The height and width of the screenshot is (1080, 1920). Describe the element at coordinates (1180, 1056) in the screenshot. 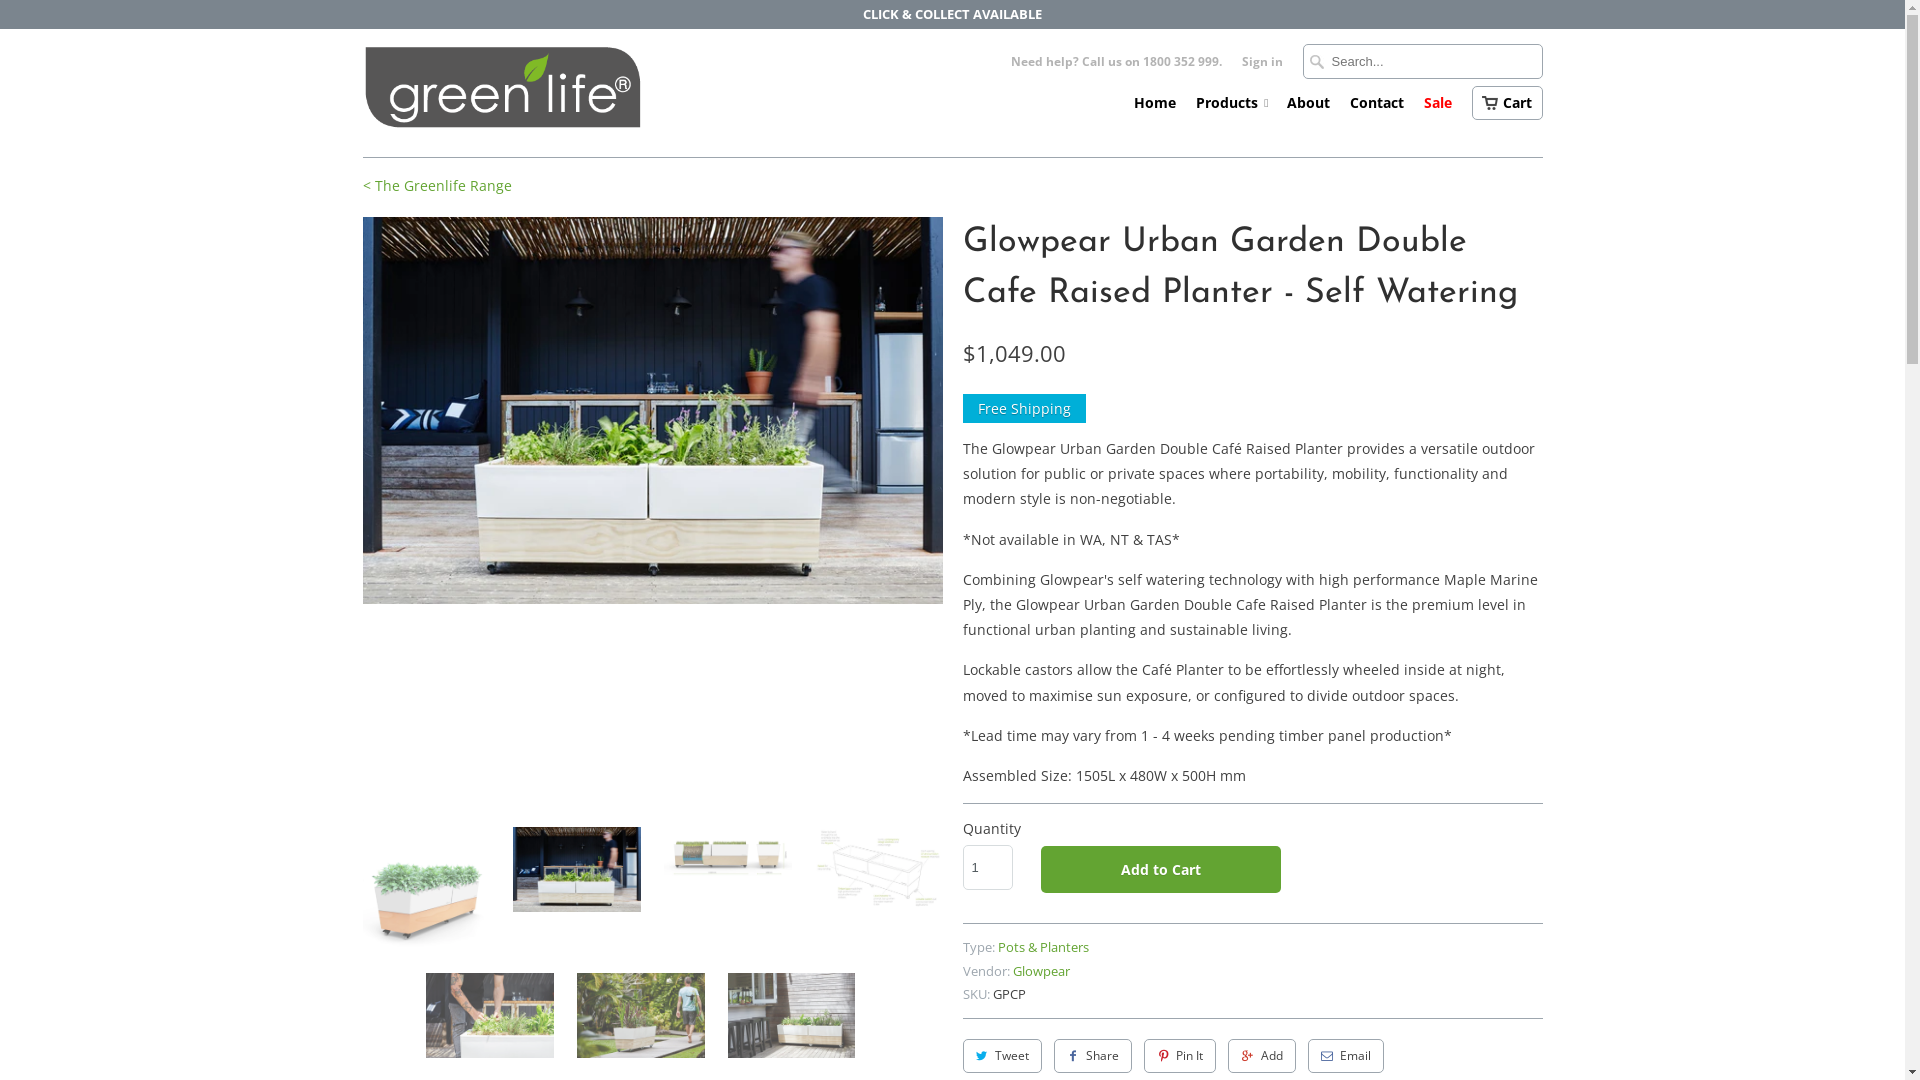

I see `Pin It` at that location.